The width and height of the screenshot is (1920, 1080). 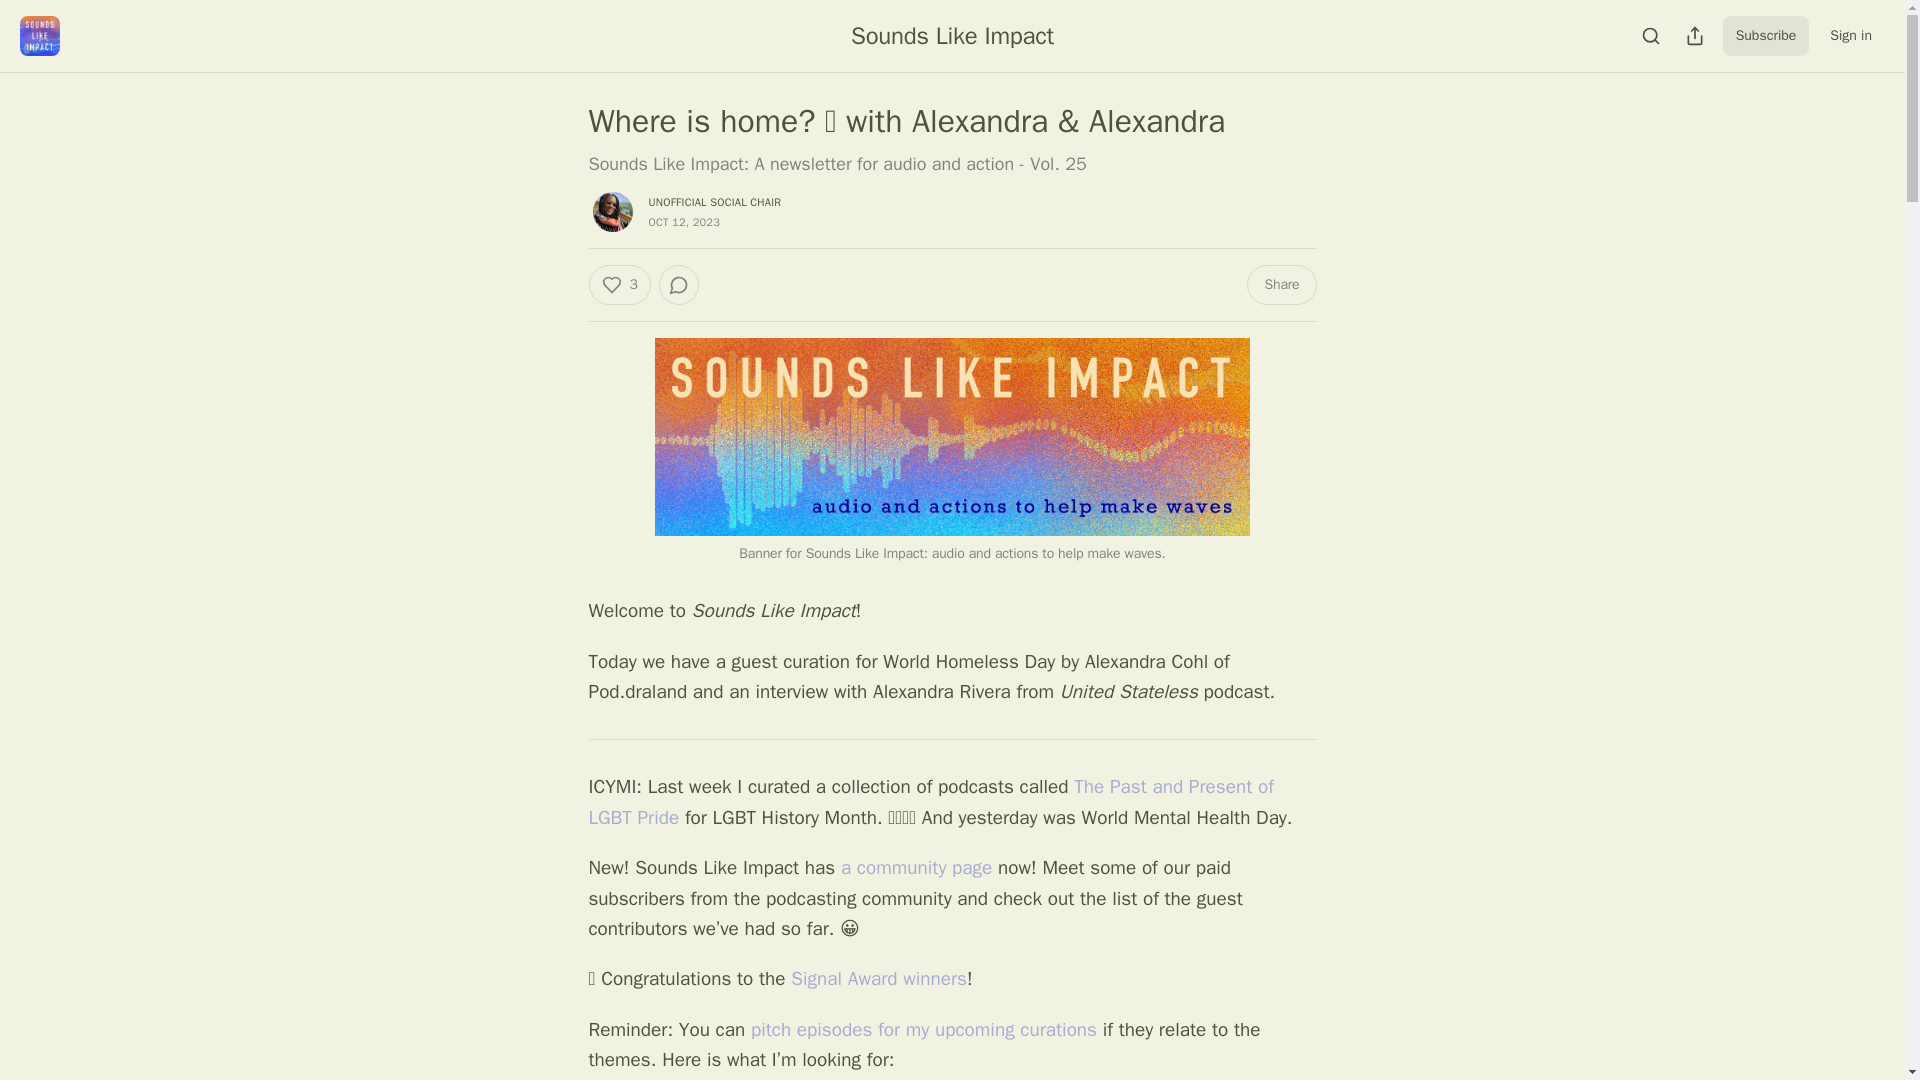 What do you see at coordinates (879, 978) in the screenshot?
I see `Signal Award winners` at bounding box center [879, 978].